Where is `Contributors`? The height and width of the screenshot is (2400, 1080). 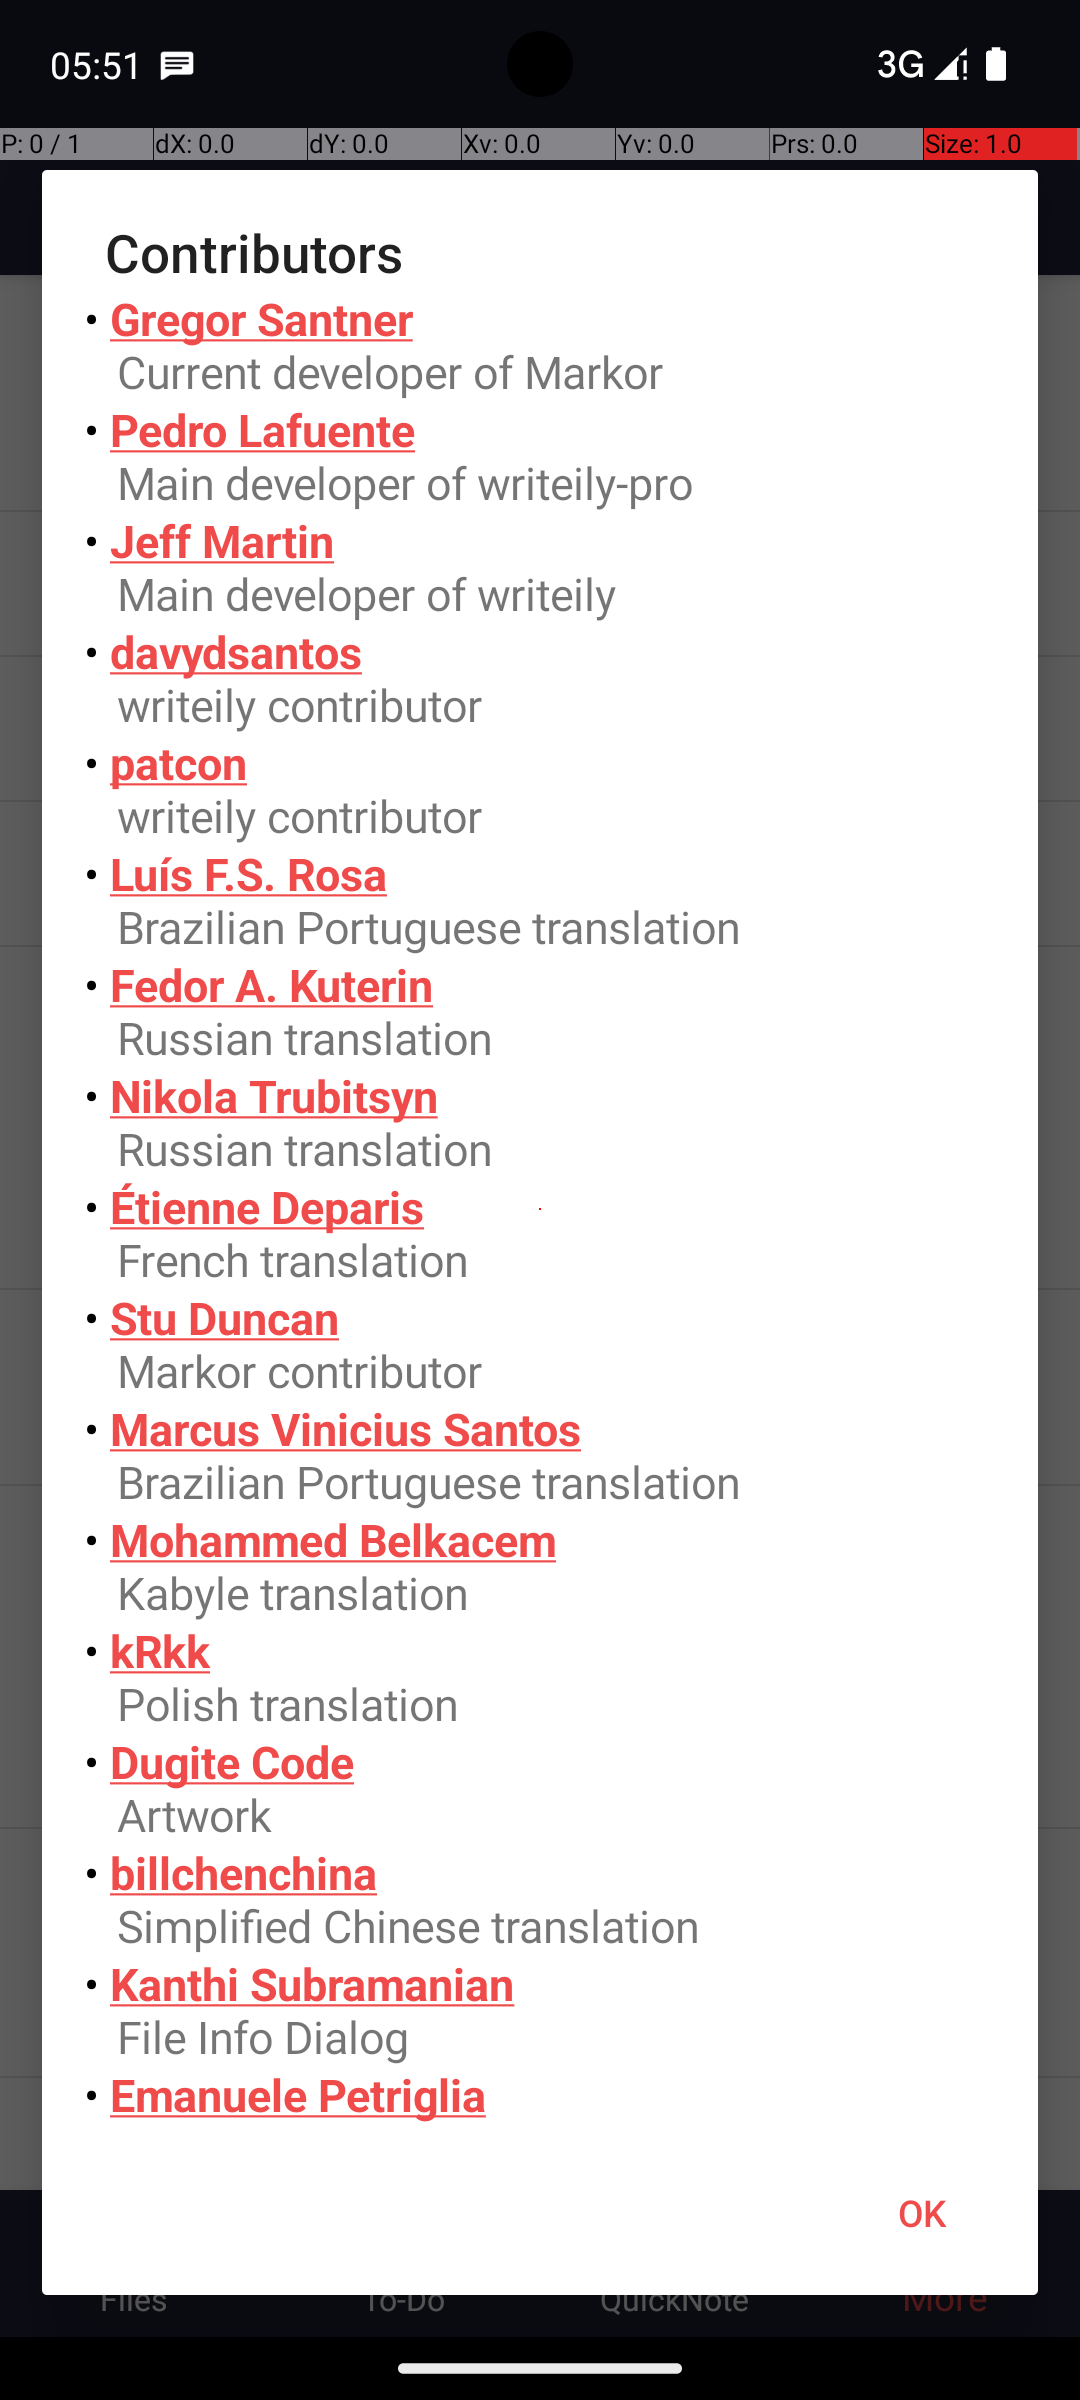
Contributors is located at coordinates (540, 252).